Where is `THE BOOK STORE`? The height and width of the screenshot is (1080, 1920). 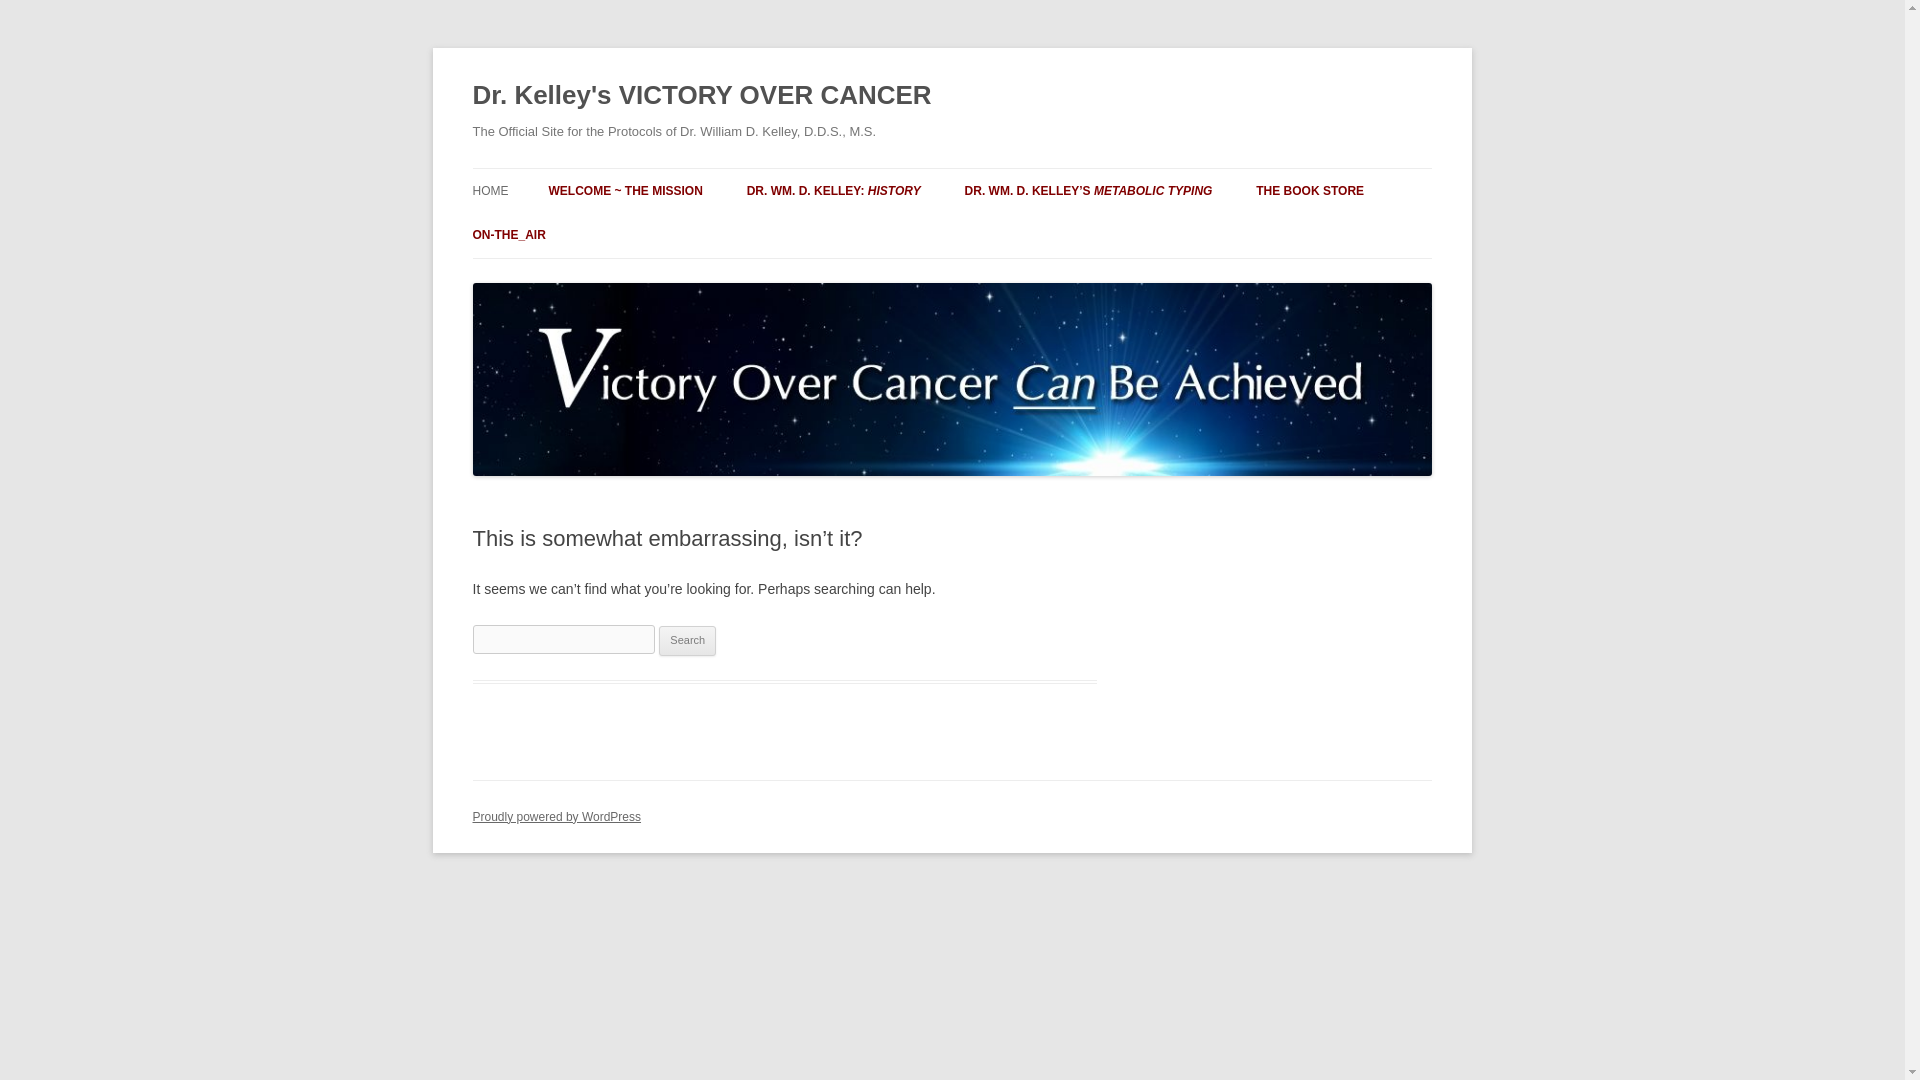 THE BOOK STORE is located at coordinates (1309, 190).